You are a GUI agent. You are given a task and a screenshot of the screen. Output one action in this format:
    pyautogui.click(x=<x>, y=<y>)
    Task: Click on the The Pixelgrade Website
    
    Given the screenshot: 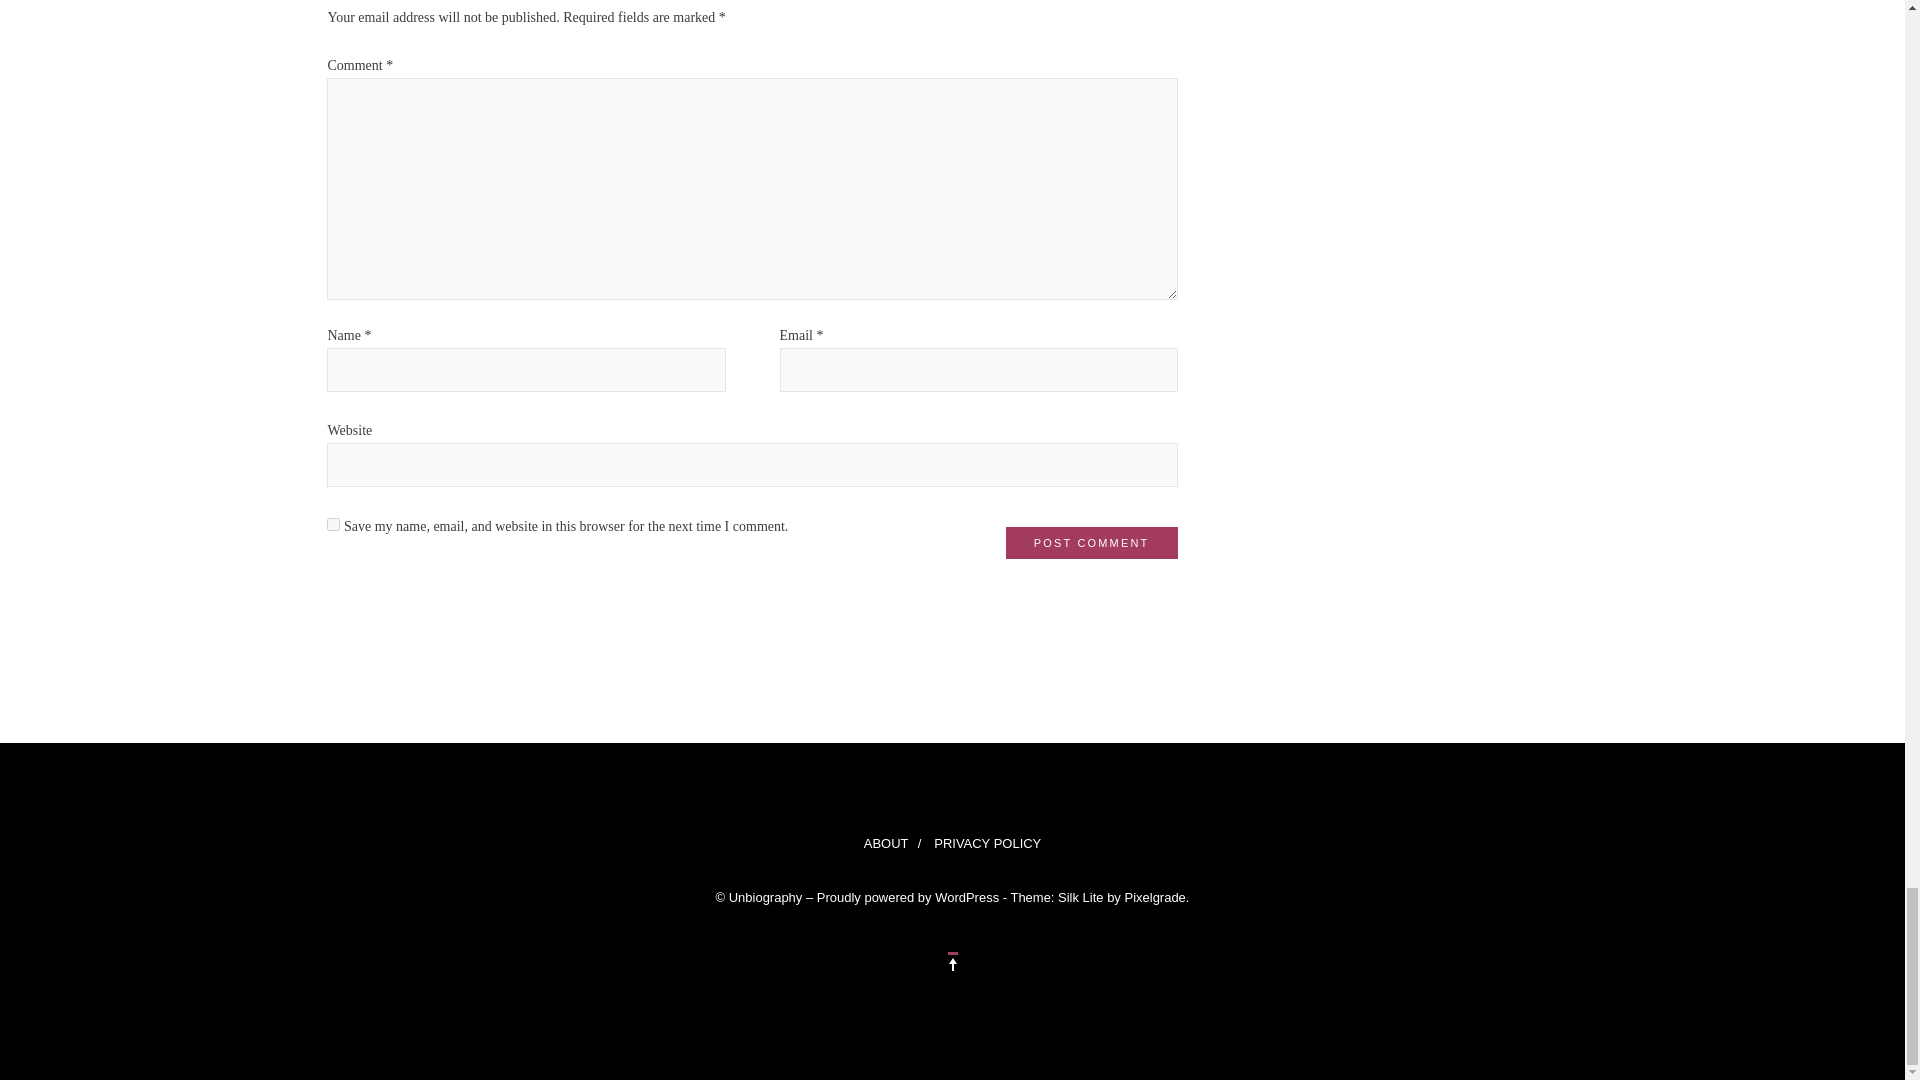 What is the action you would take?
    pyautogui.click(x=1154, y=897)
    